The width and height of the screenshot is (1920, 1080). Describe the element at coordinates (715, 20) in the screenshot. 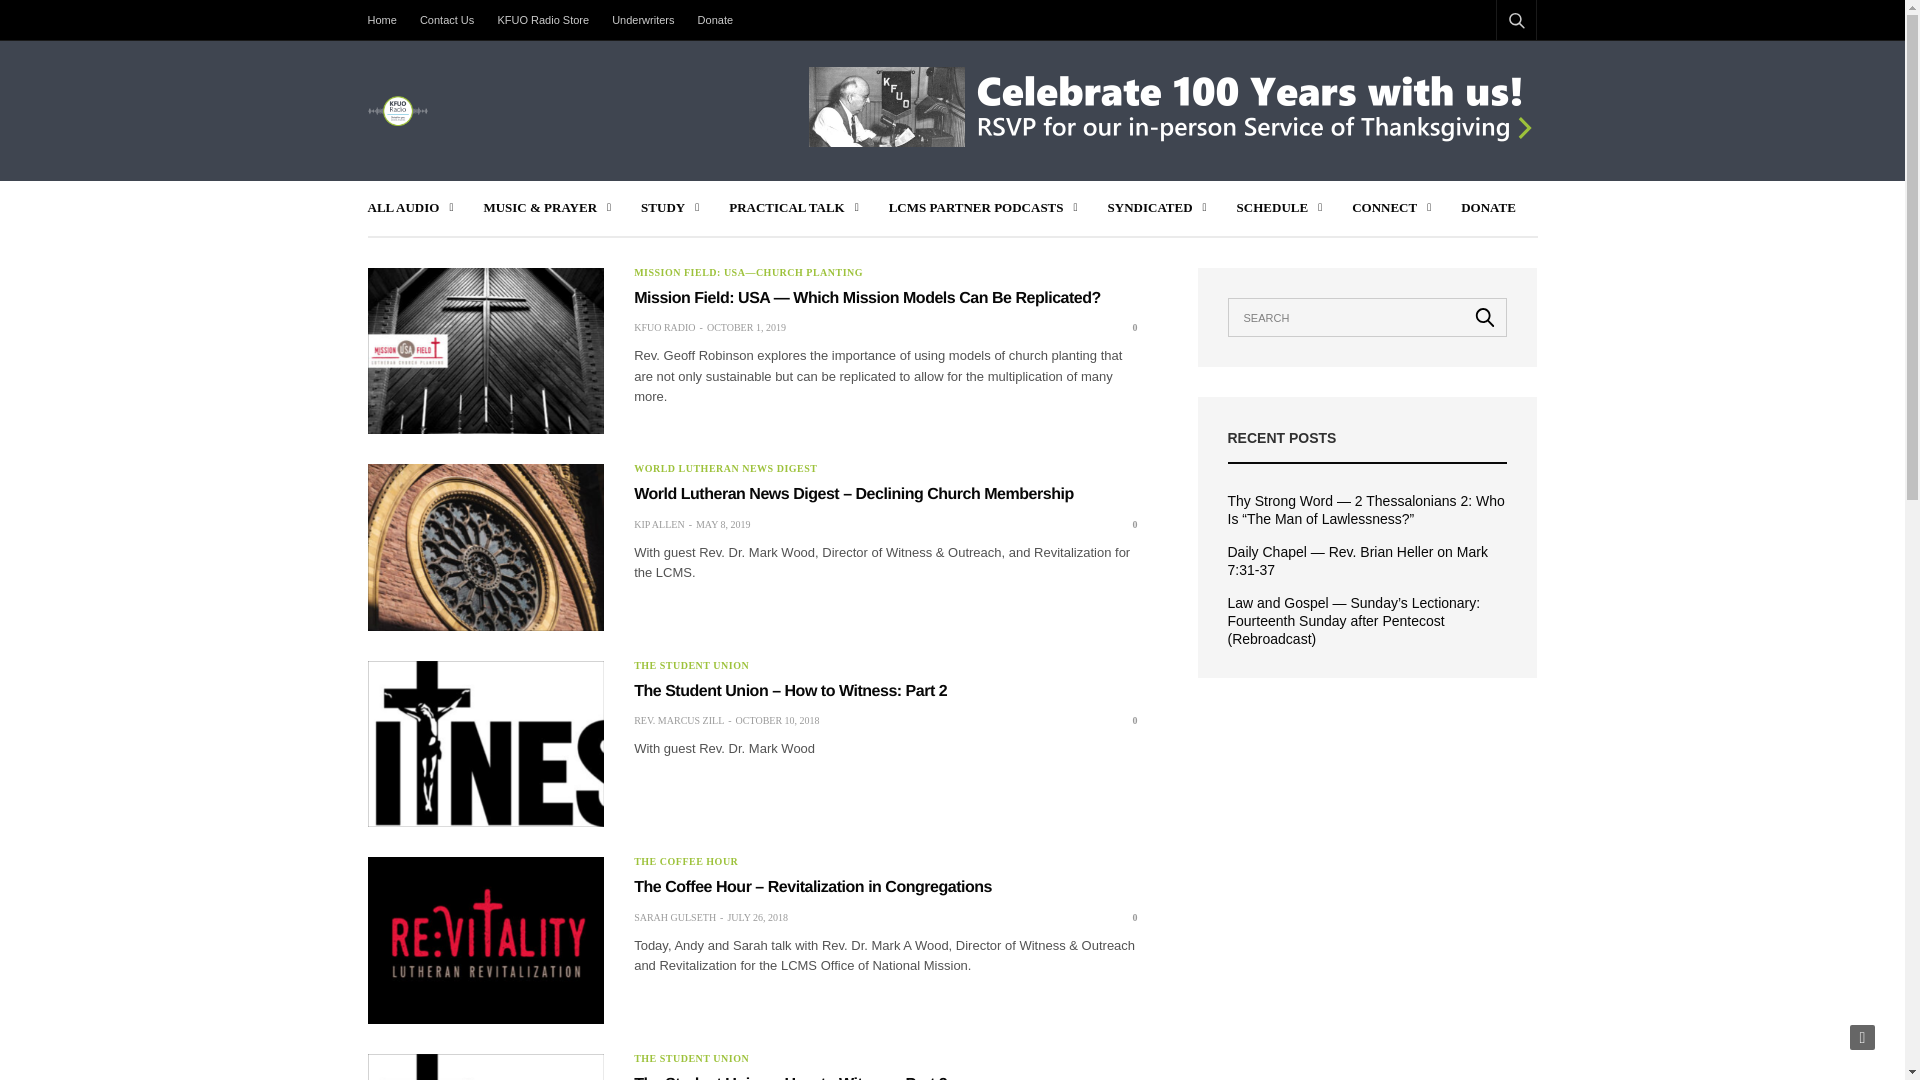

I see `Donate` at that location.